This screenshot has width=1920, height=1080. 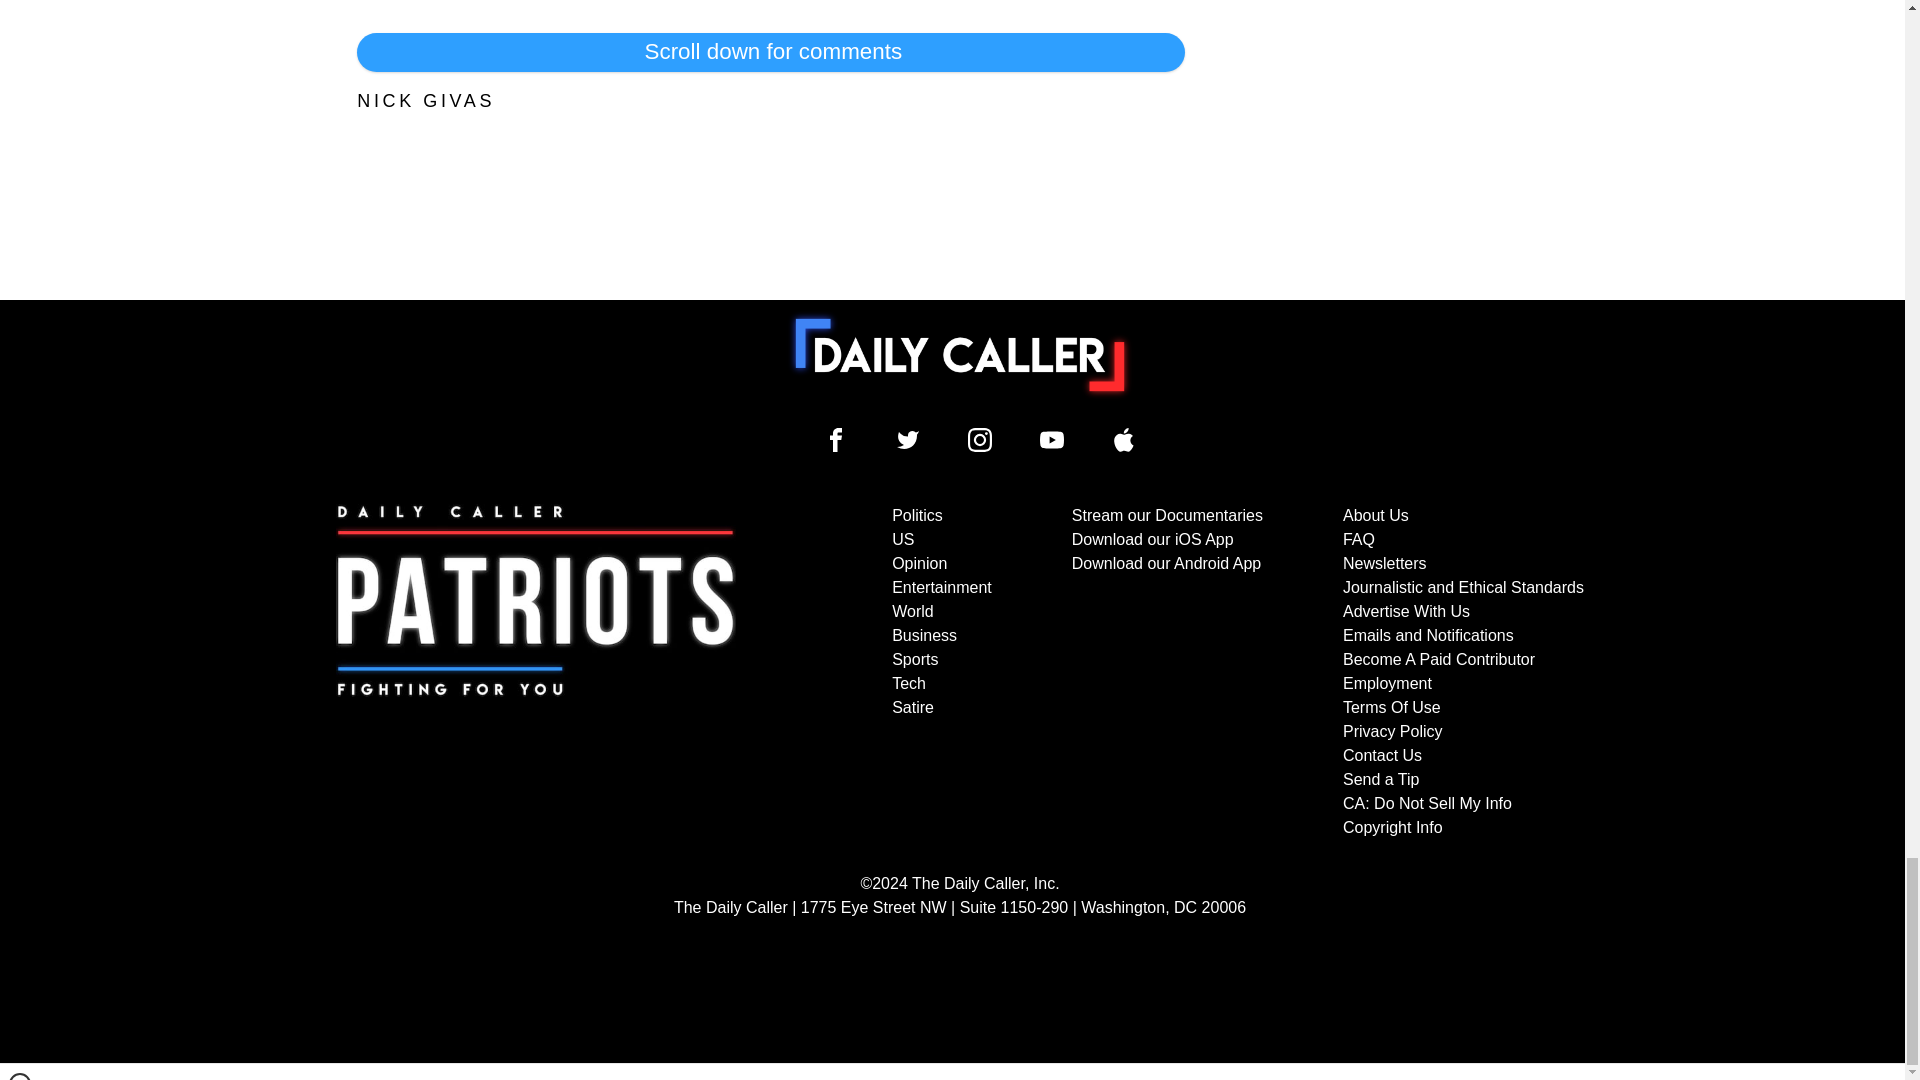 I want to click on To home page, so click(x=960, y=354).